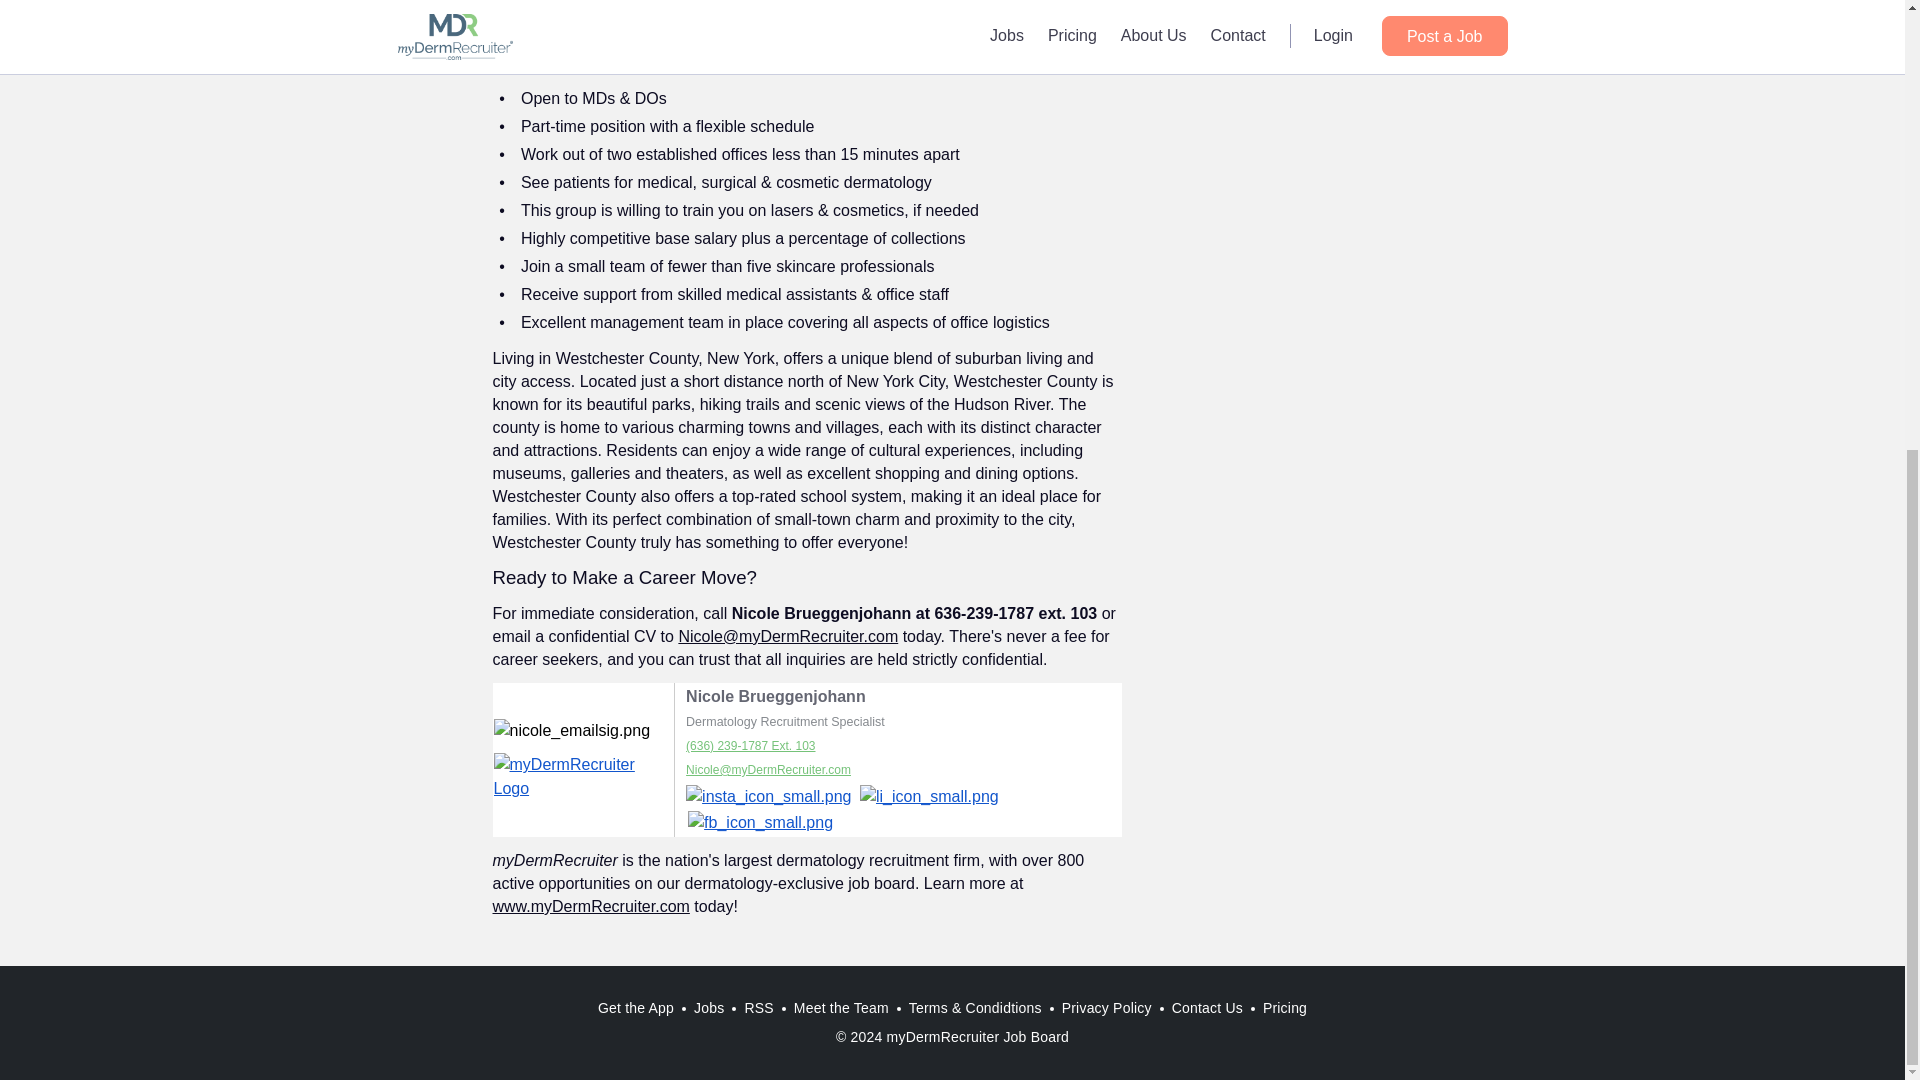 This screenshot has height=1080, width=1920. I want to click on Get the App, so click(635, 1008).